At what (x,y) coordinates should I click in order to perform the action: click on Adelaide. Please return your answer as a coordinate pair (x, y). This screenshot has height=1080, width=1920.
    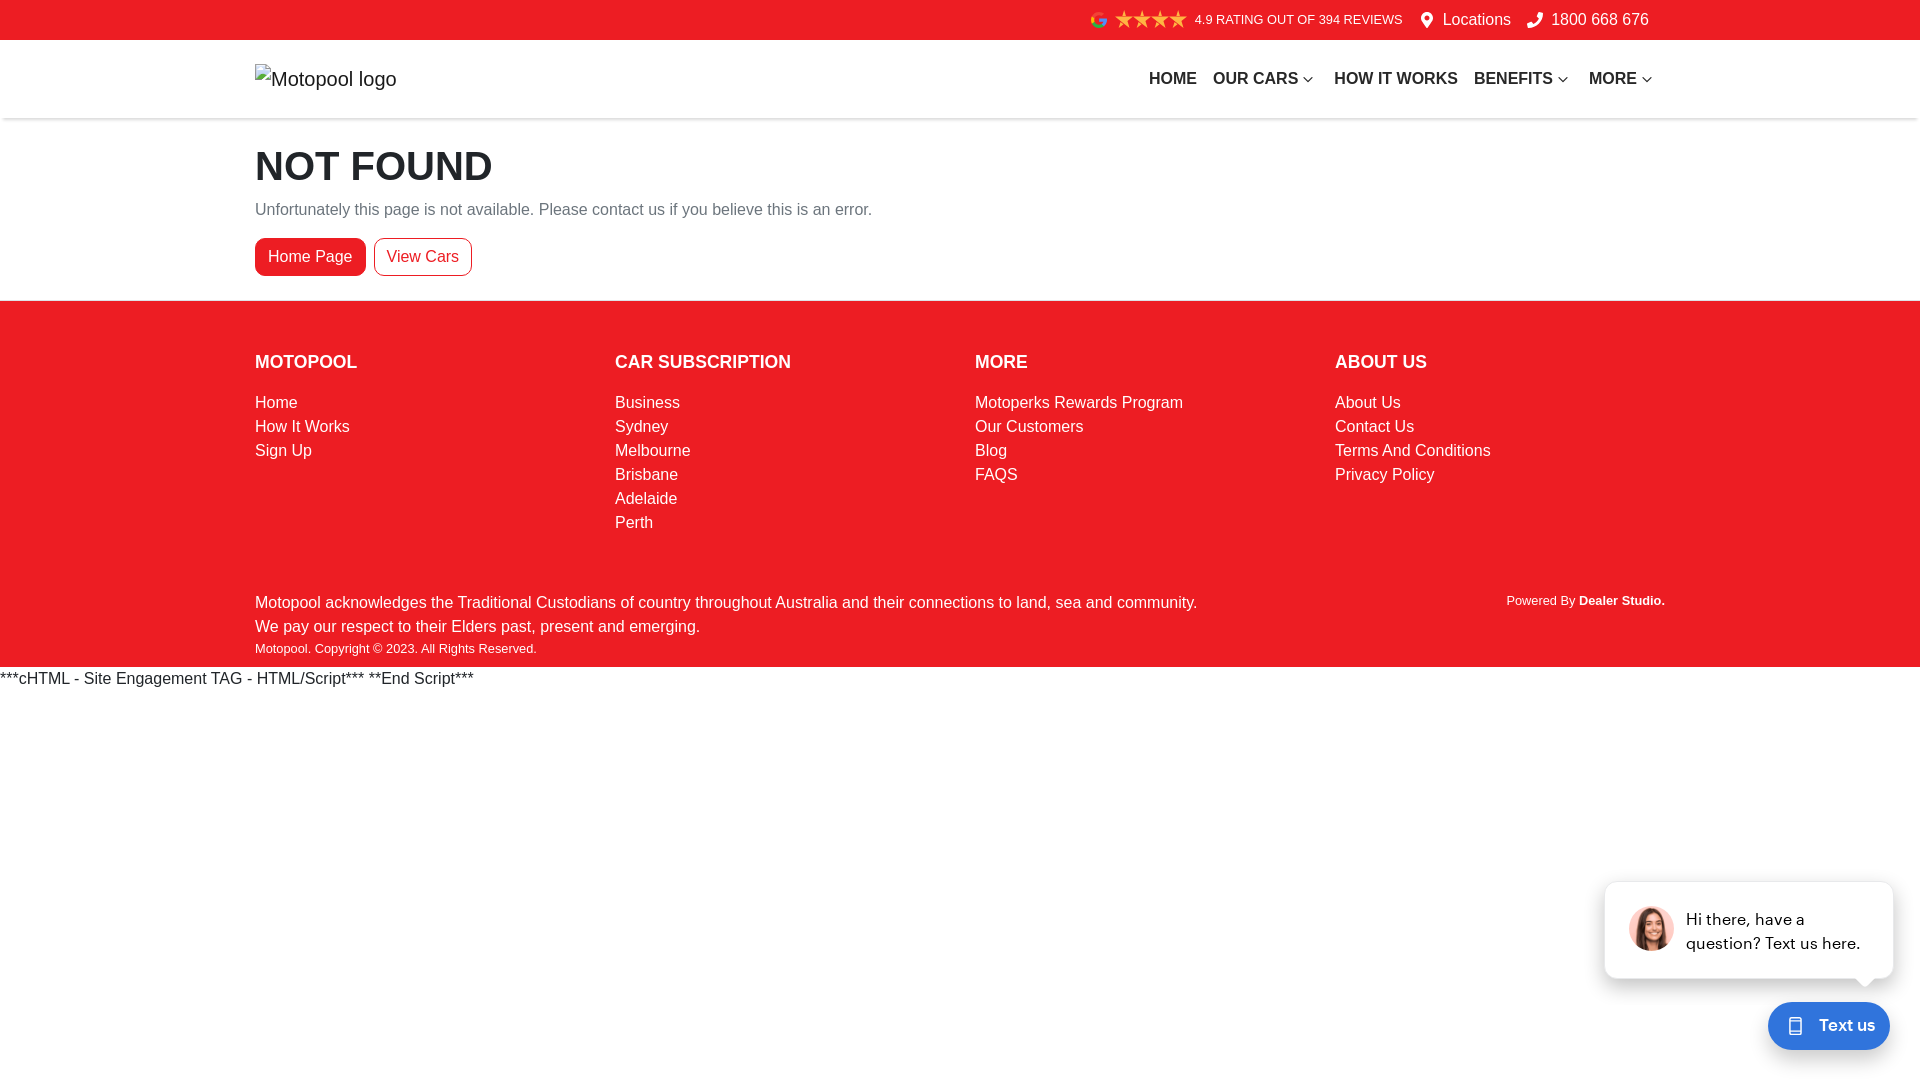
    Looking at the image, I should click on (646, 498).